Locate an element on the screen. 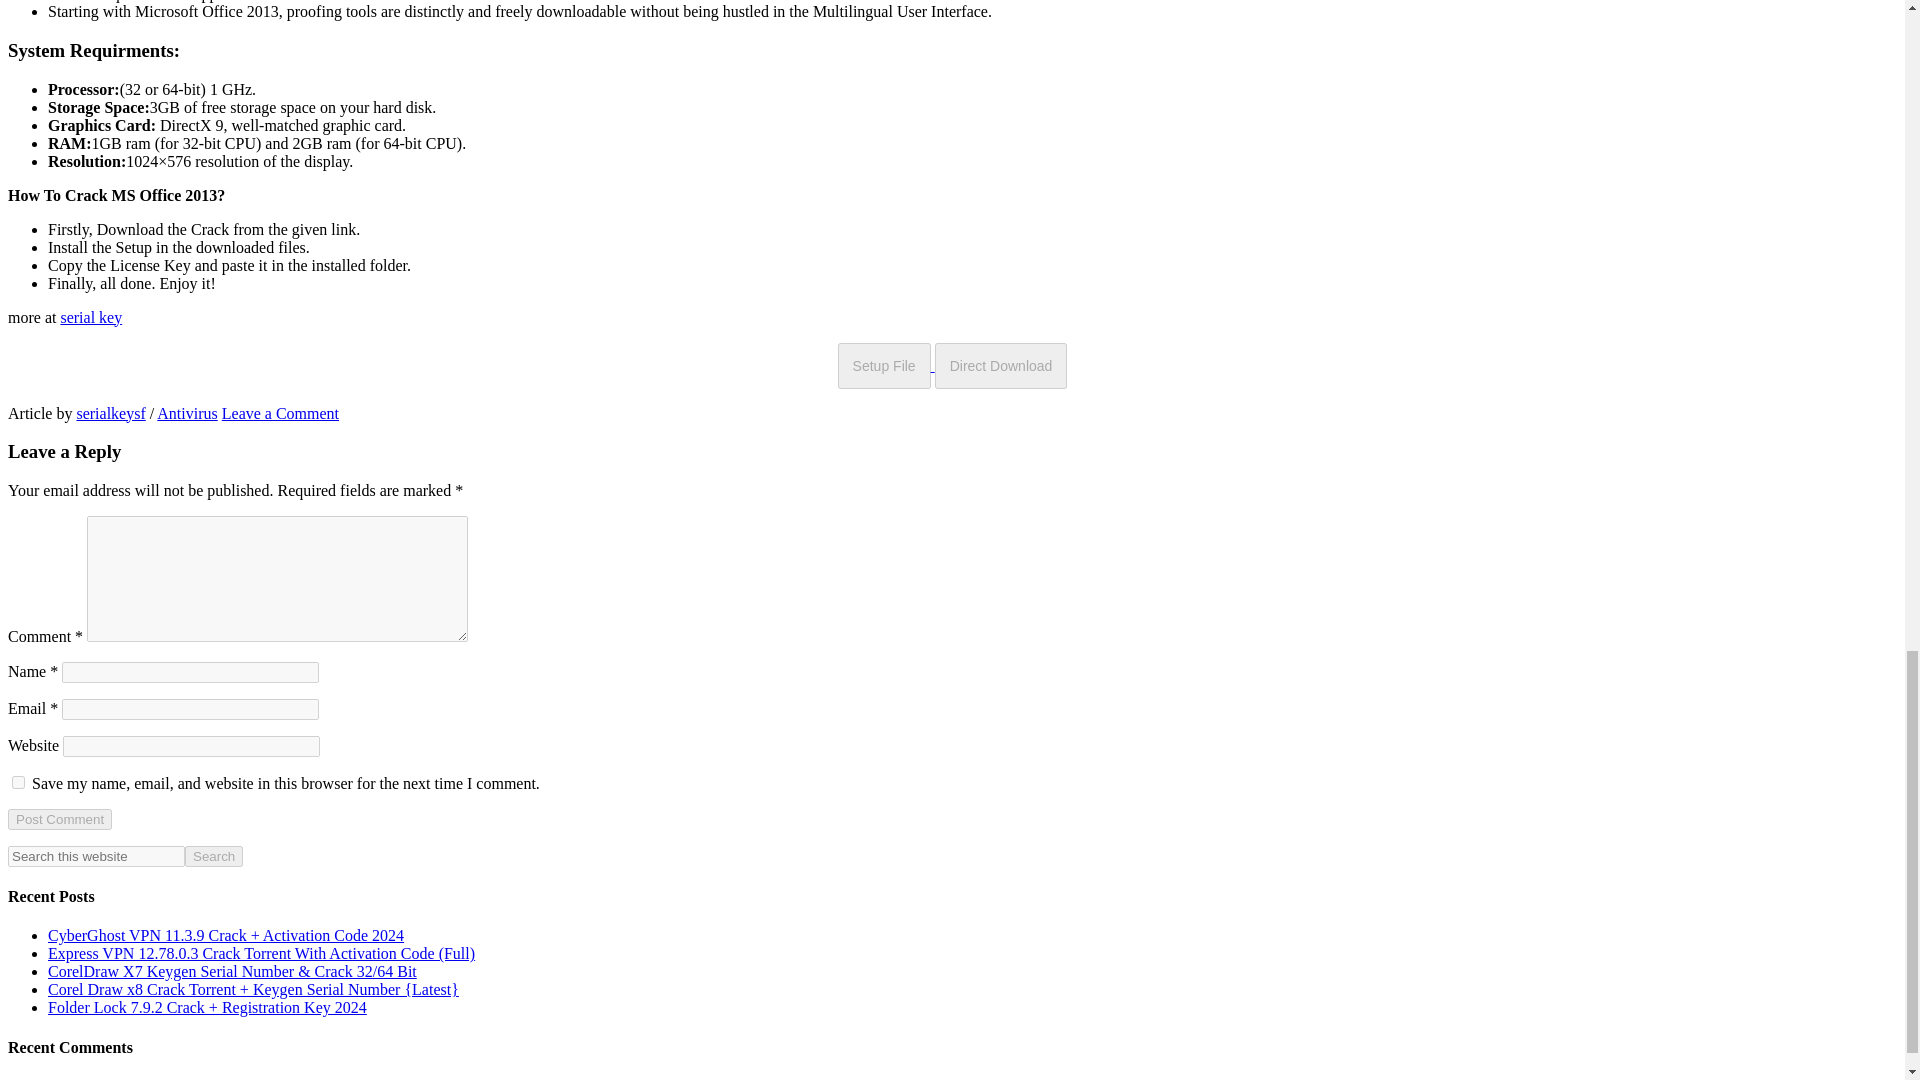  yes is located at coordinates (18, 782).